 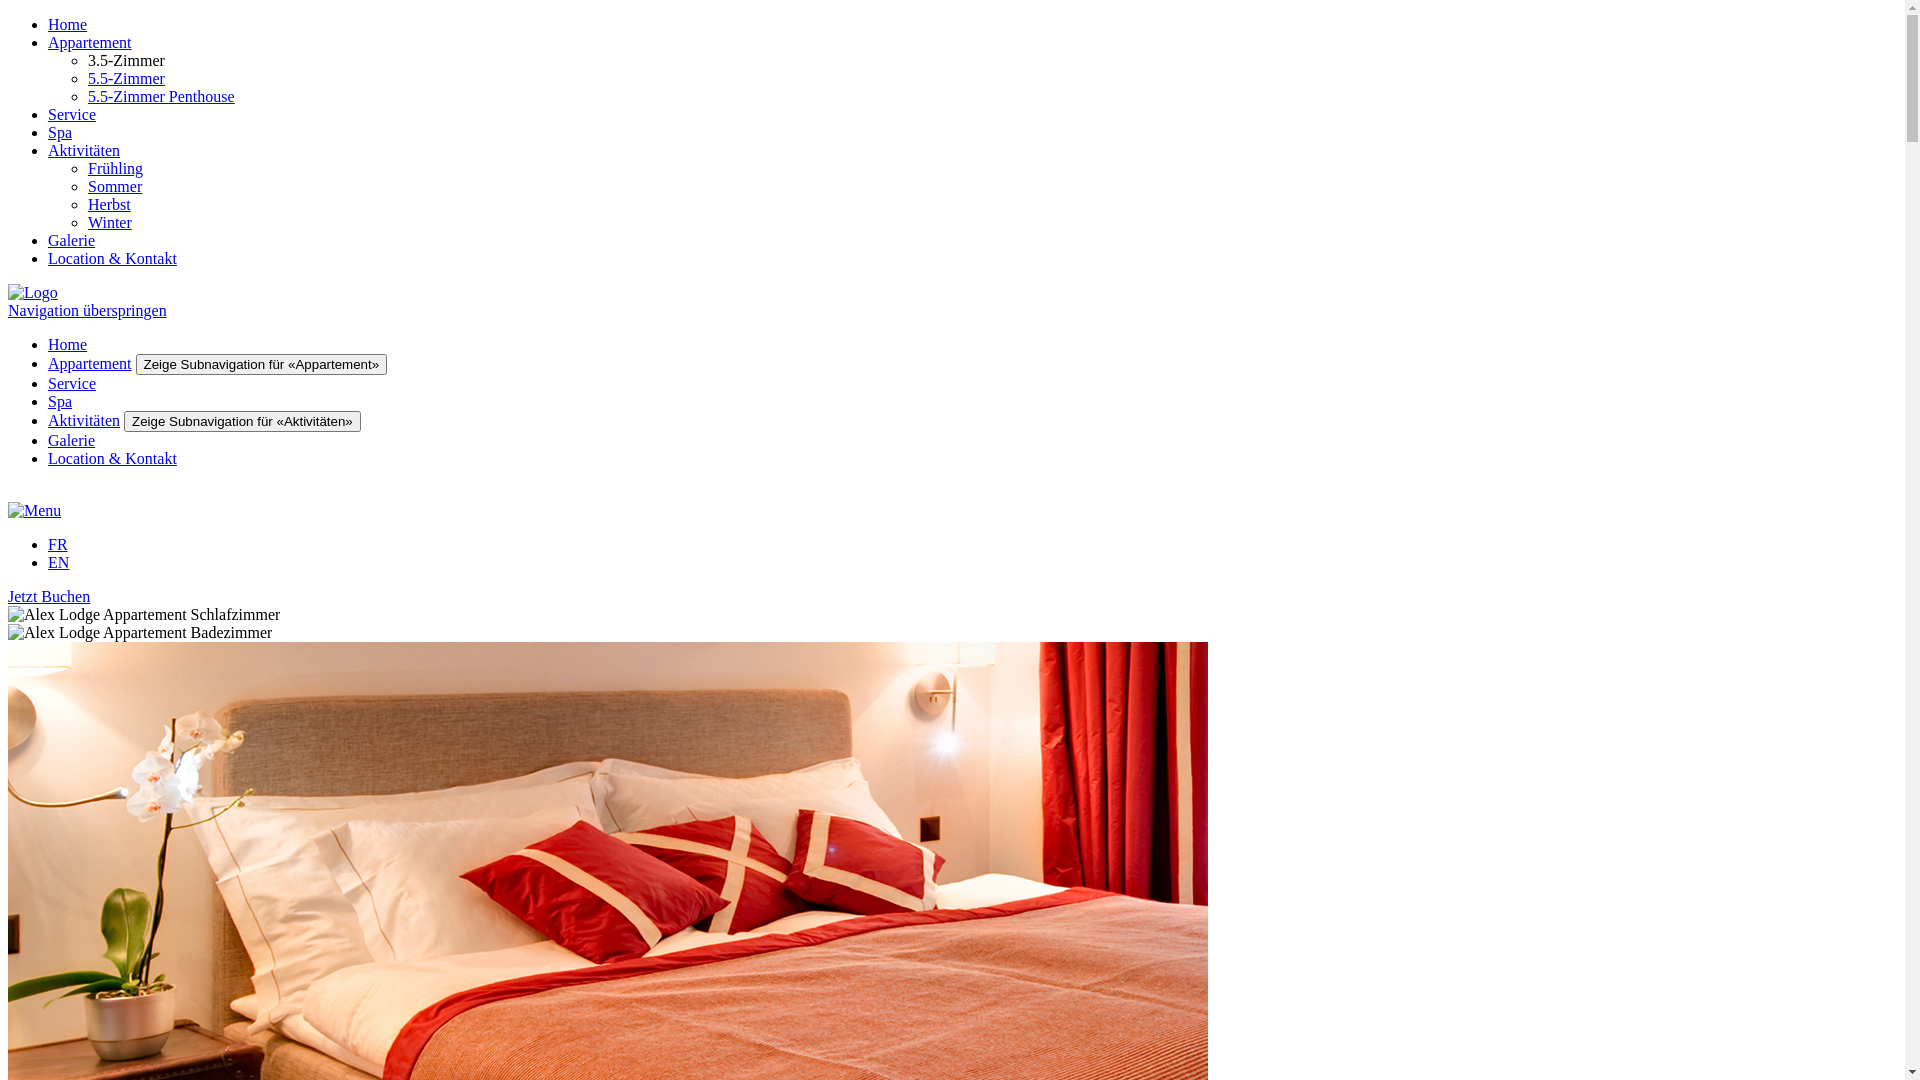 What do you see at coordinates (68, 24) in the screenshot?
I see `Home` at bounding box center [68, 24].